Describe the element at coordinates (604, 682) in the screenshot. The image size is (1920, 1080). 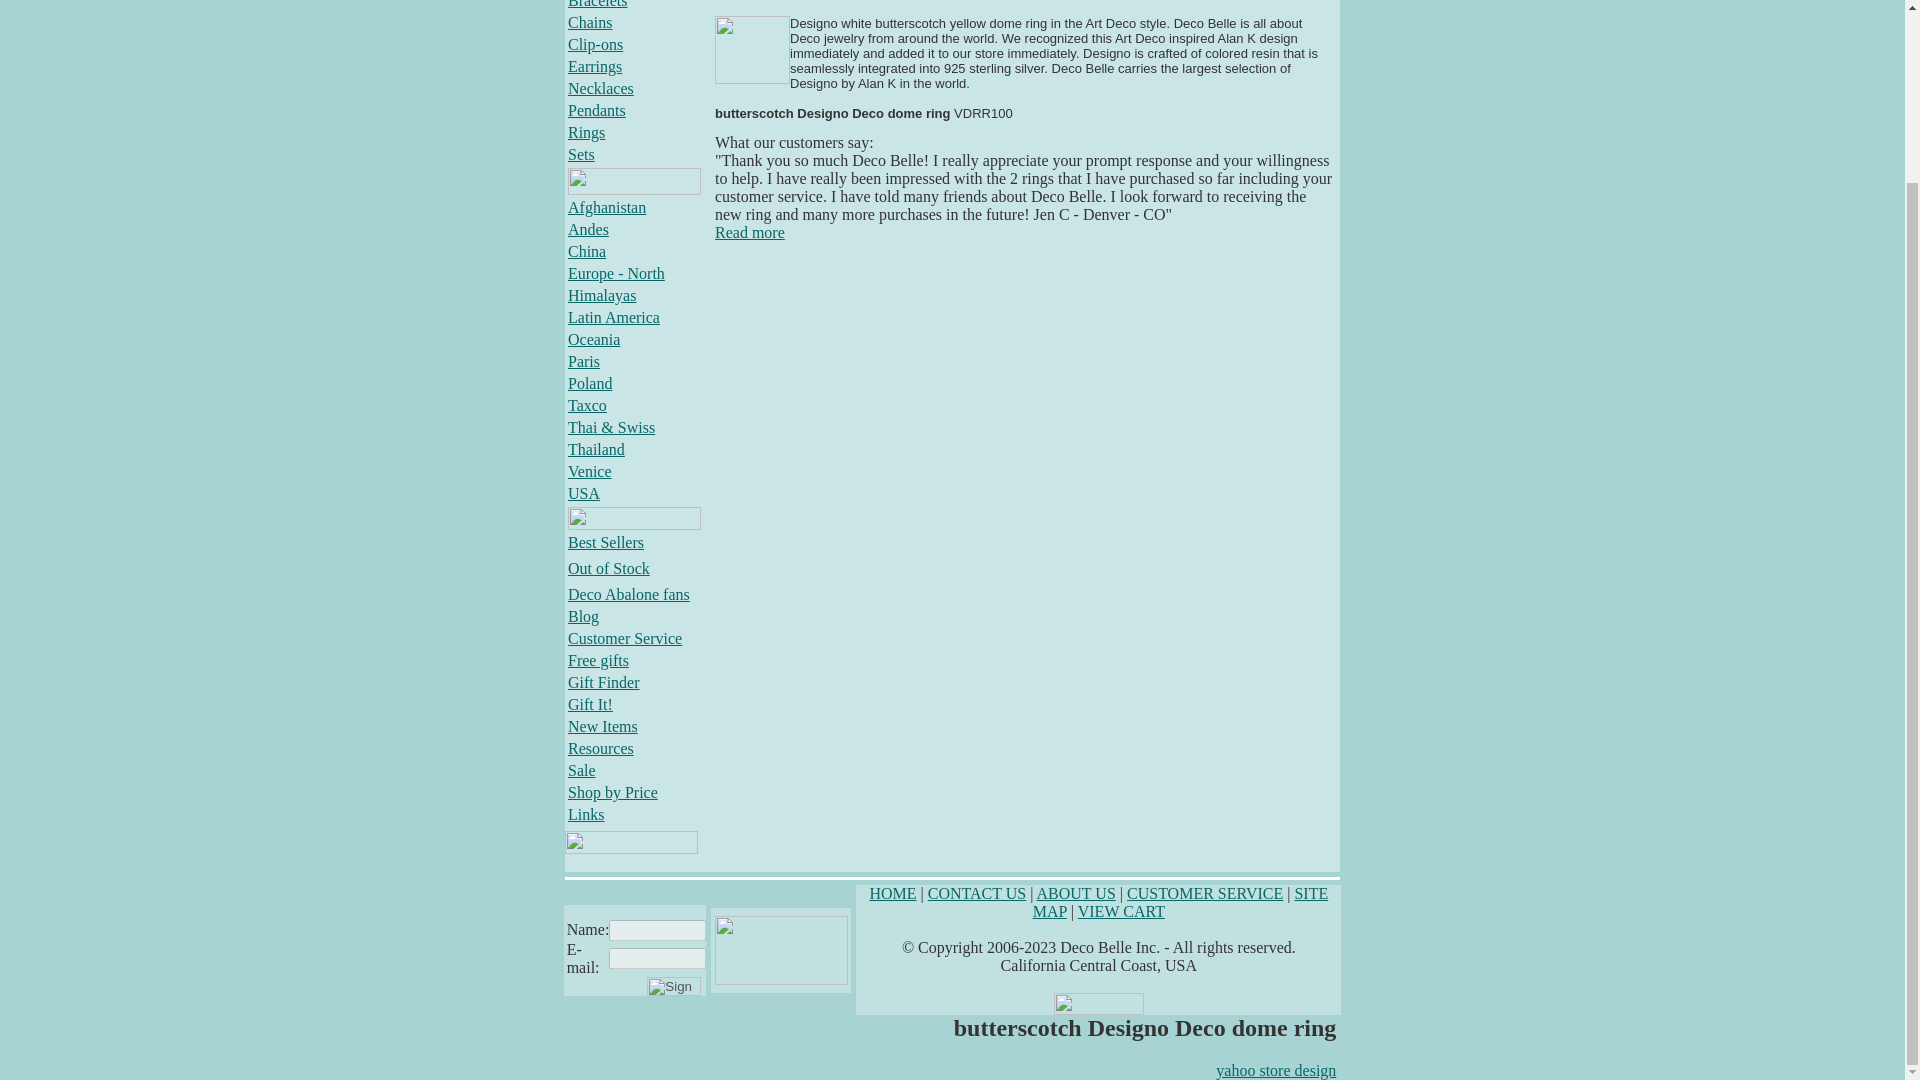
I see `Gift Finder` at that location.